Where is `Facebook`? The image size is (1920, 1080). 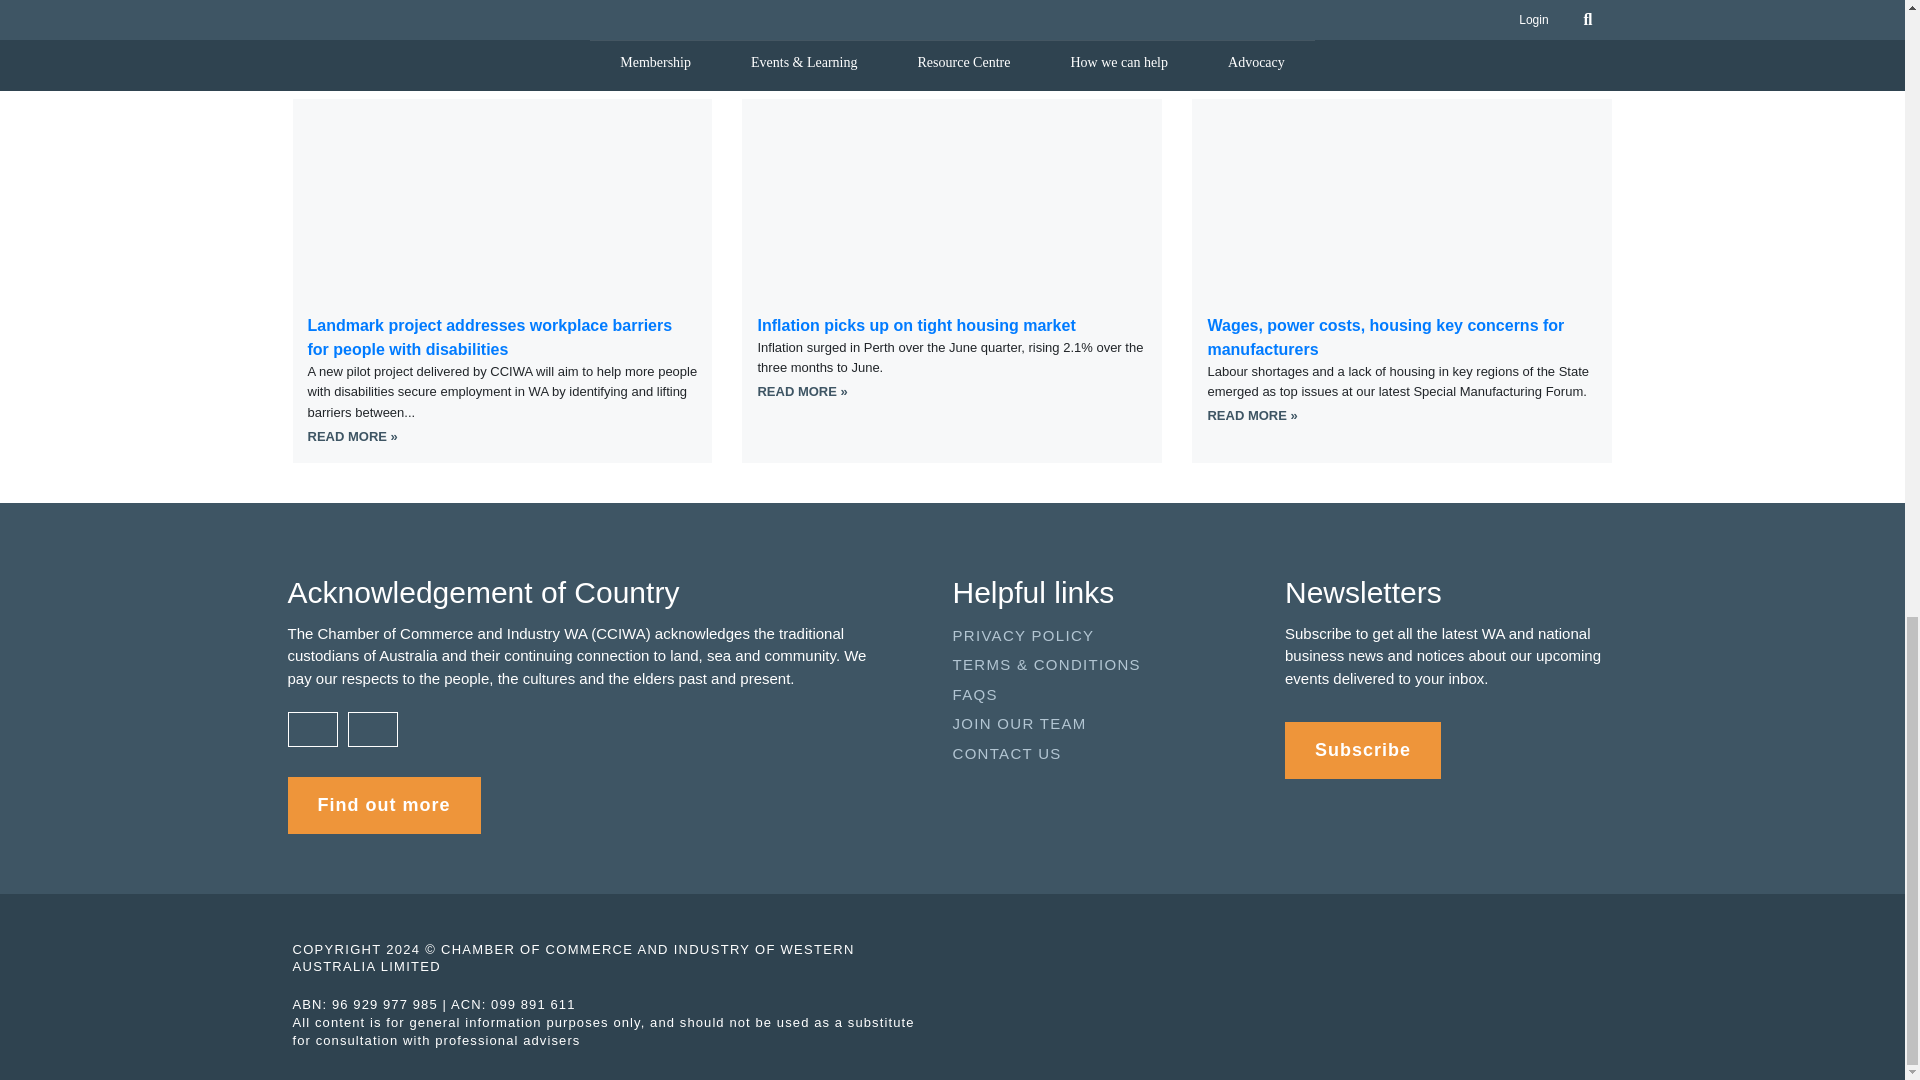
Facebook is located at coordinates (890, 1).